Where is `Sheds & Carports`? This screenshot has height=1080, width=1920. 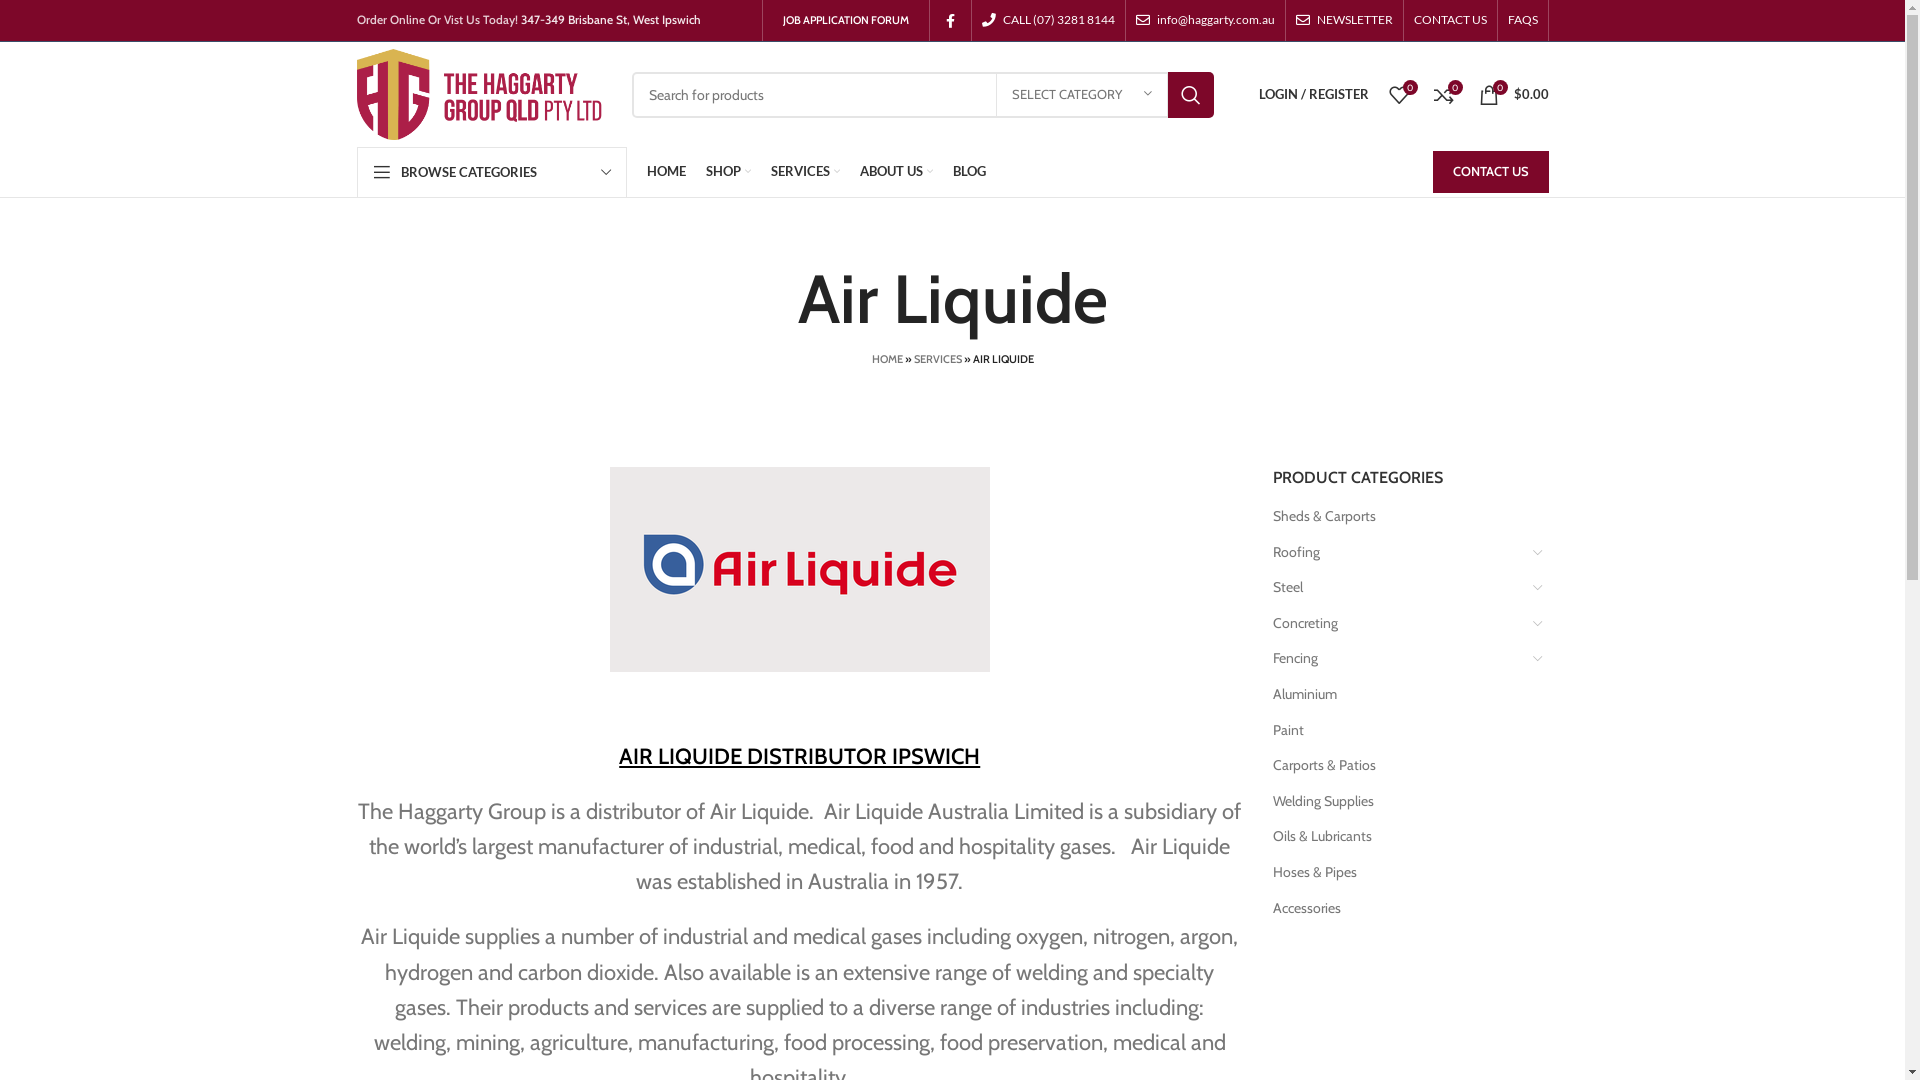 Sheds & Carports is located at coordinates (1398, 517).